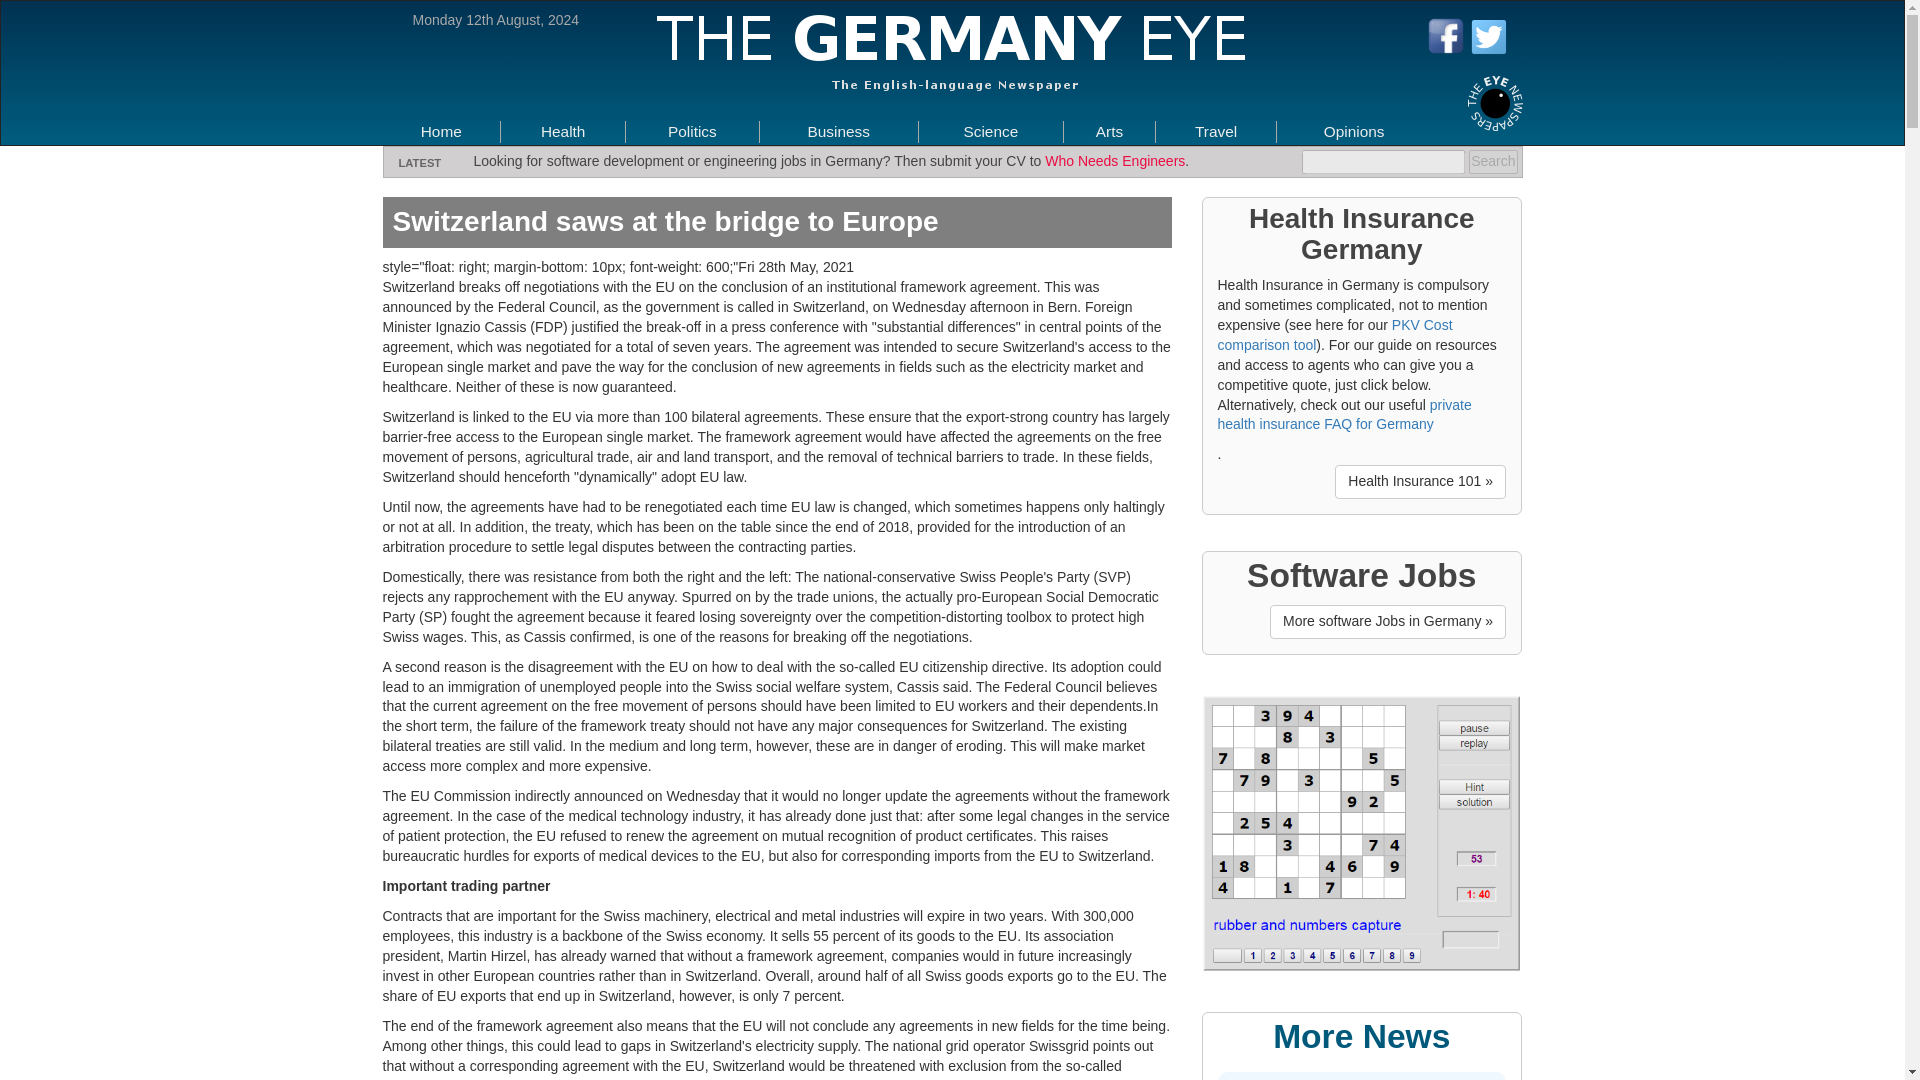  Describe the element at coordinates (990, 131) in the screenshot. I see `Science` at that location.